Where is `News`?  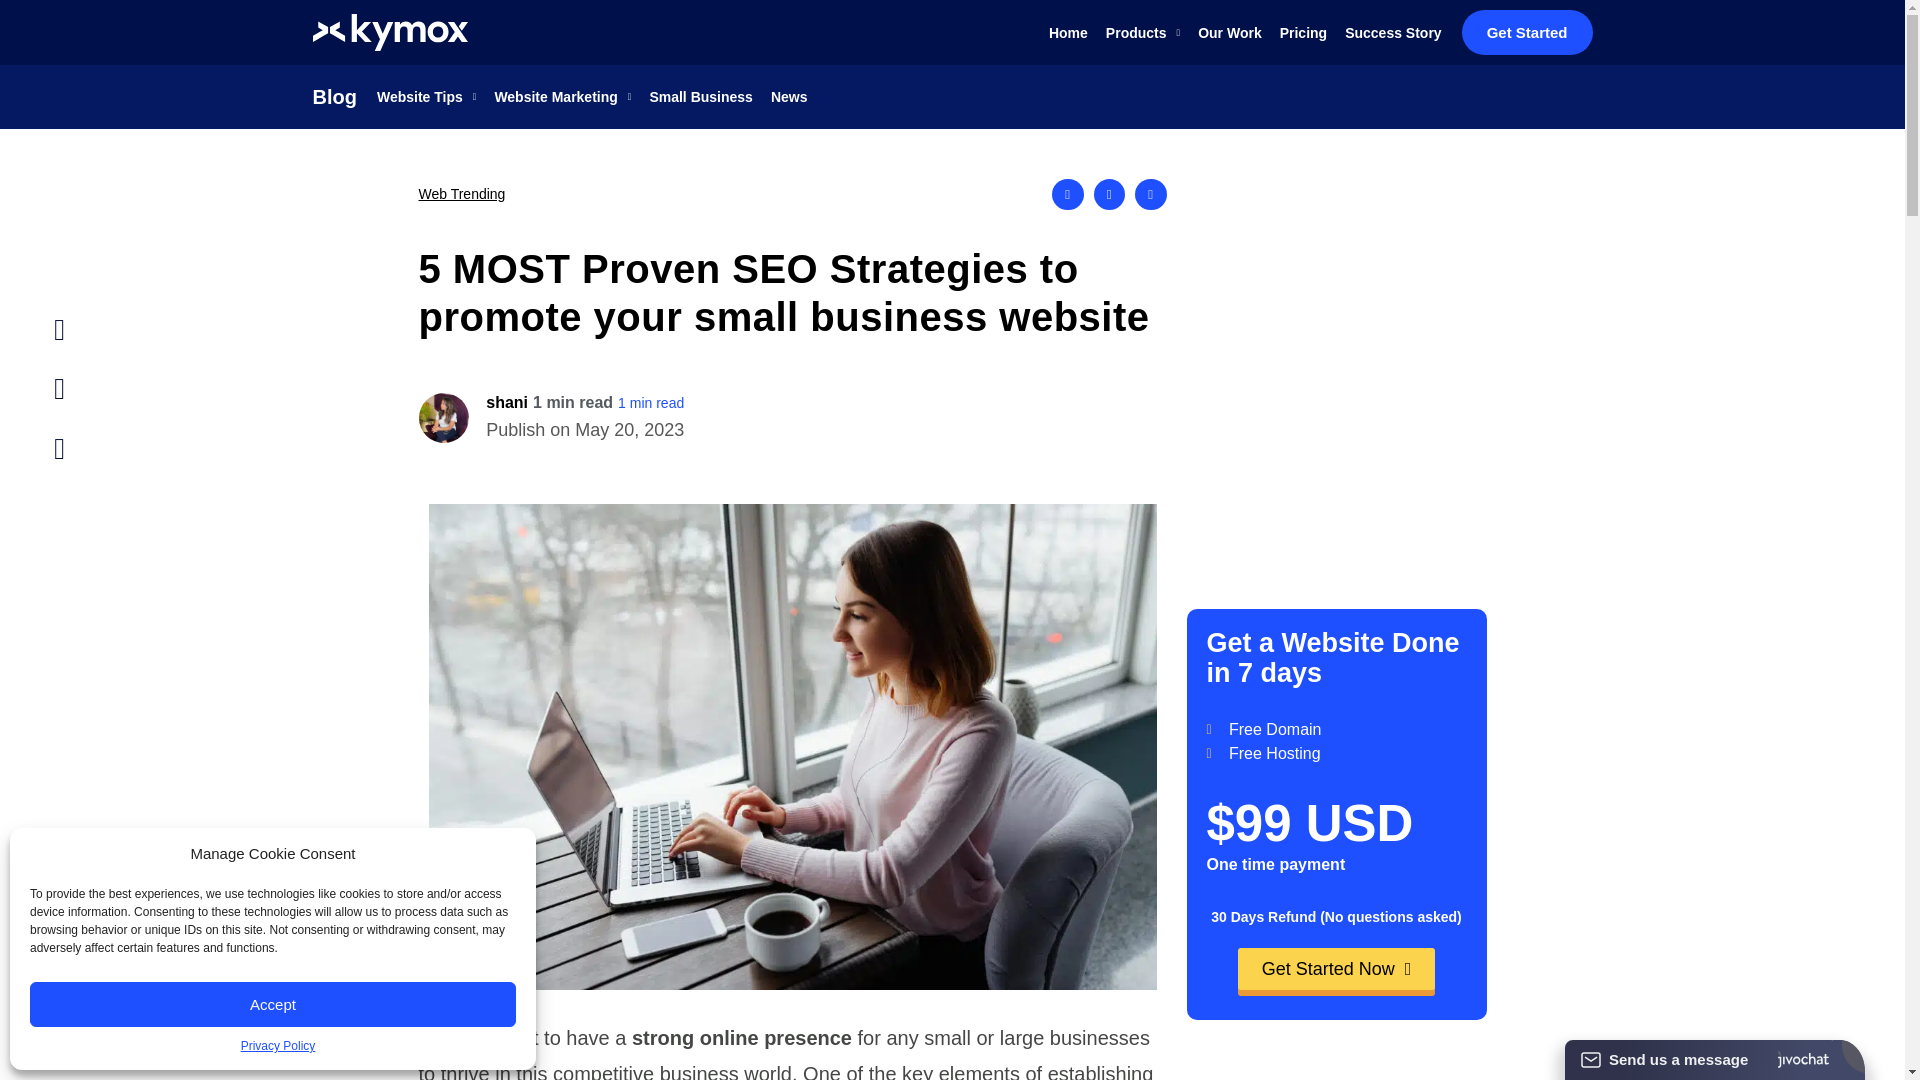
News is located at coordinates (790, 96).